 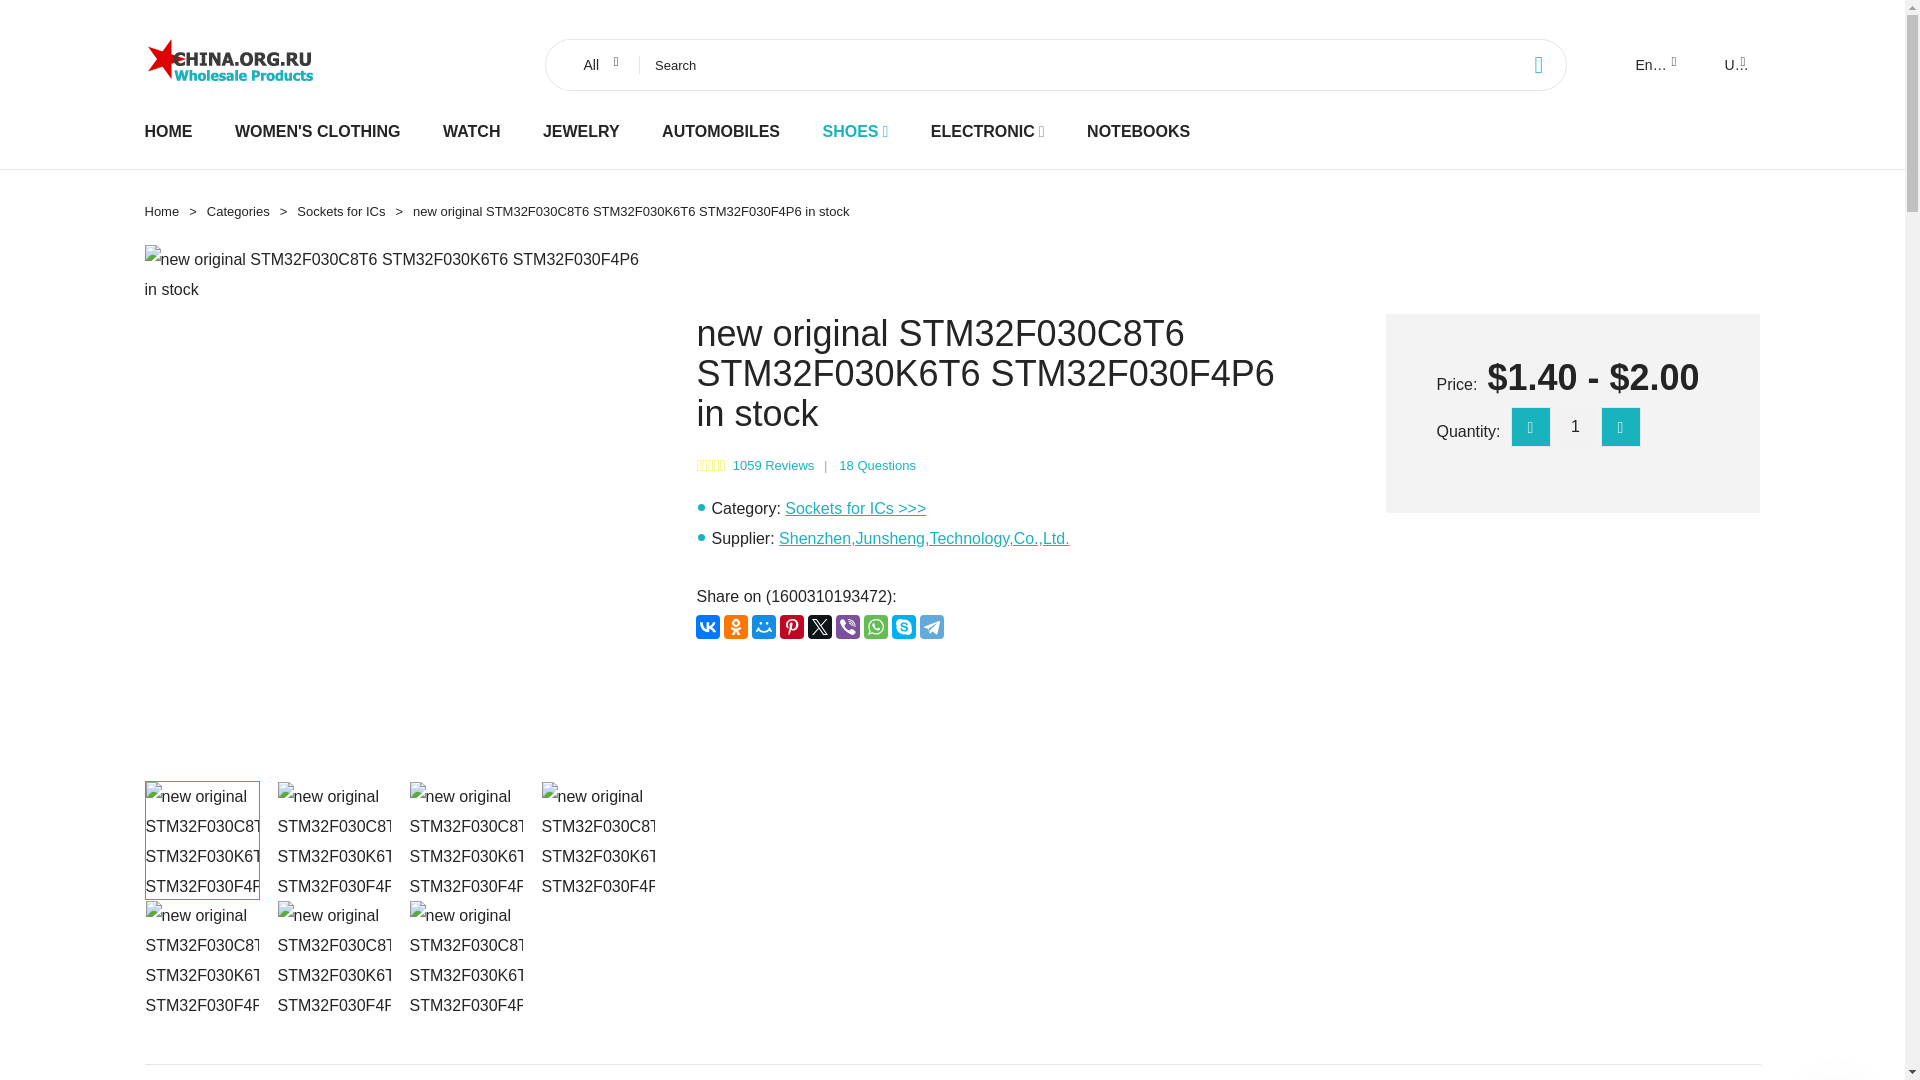 I want to click on Twitter, so click(x=820, y=626).